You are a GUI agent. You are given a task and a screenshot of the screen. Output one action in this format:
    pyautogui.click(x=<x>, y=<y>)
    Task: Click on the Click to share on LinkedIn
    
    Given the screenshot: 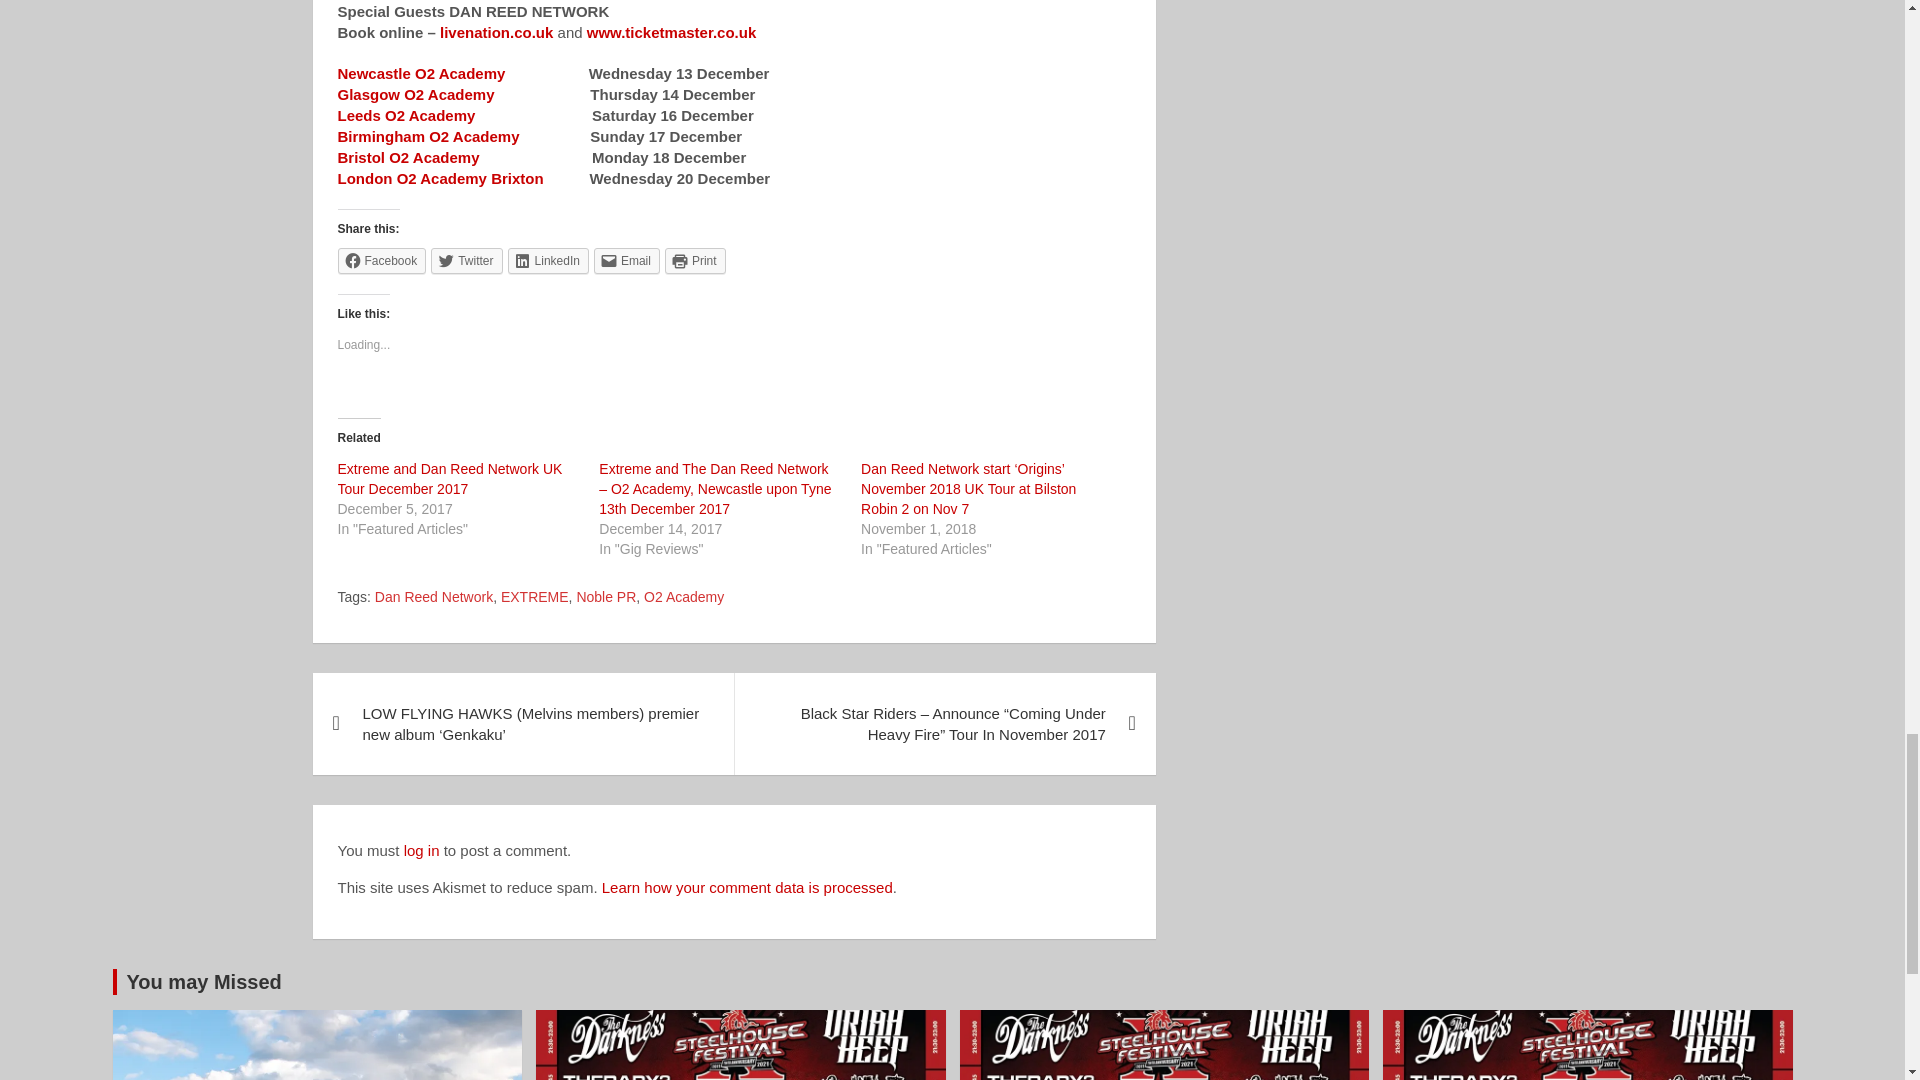 What is the action you would take?
    pyautogui.click(x=548, y=261)
    